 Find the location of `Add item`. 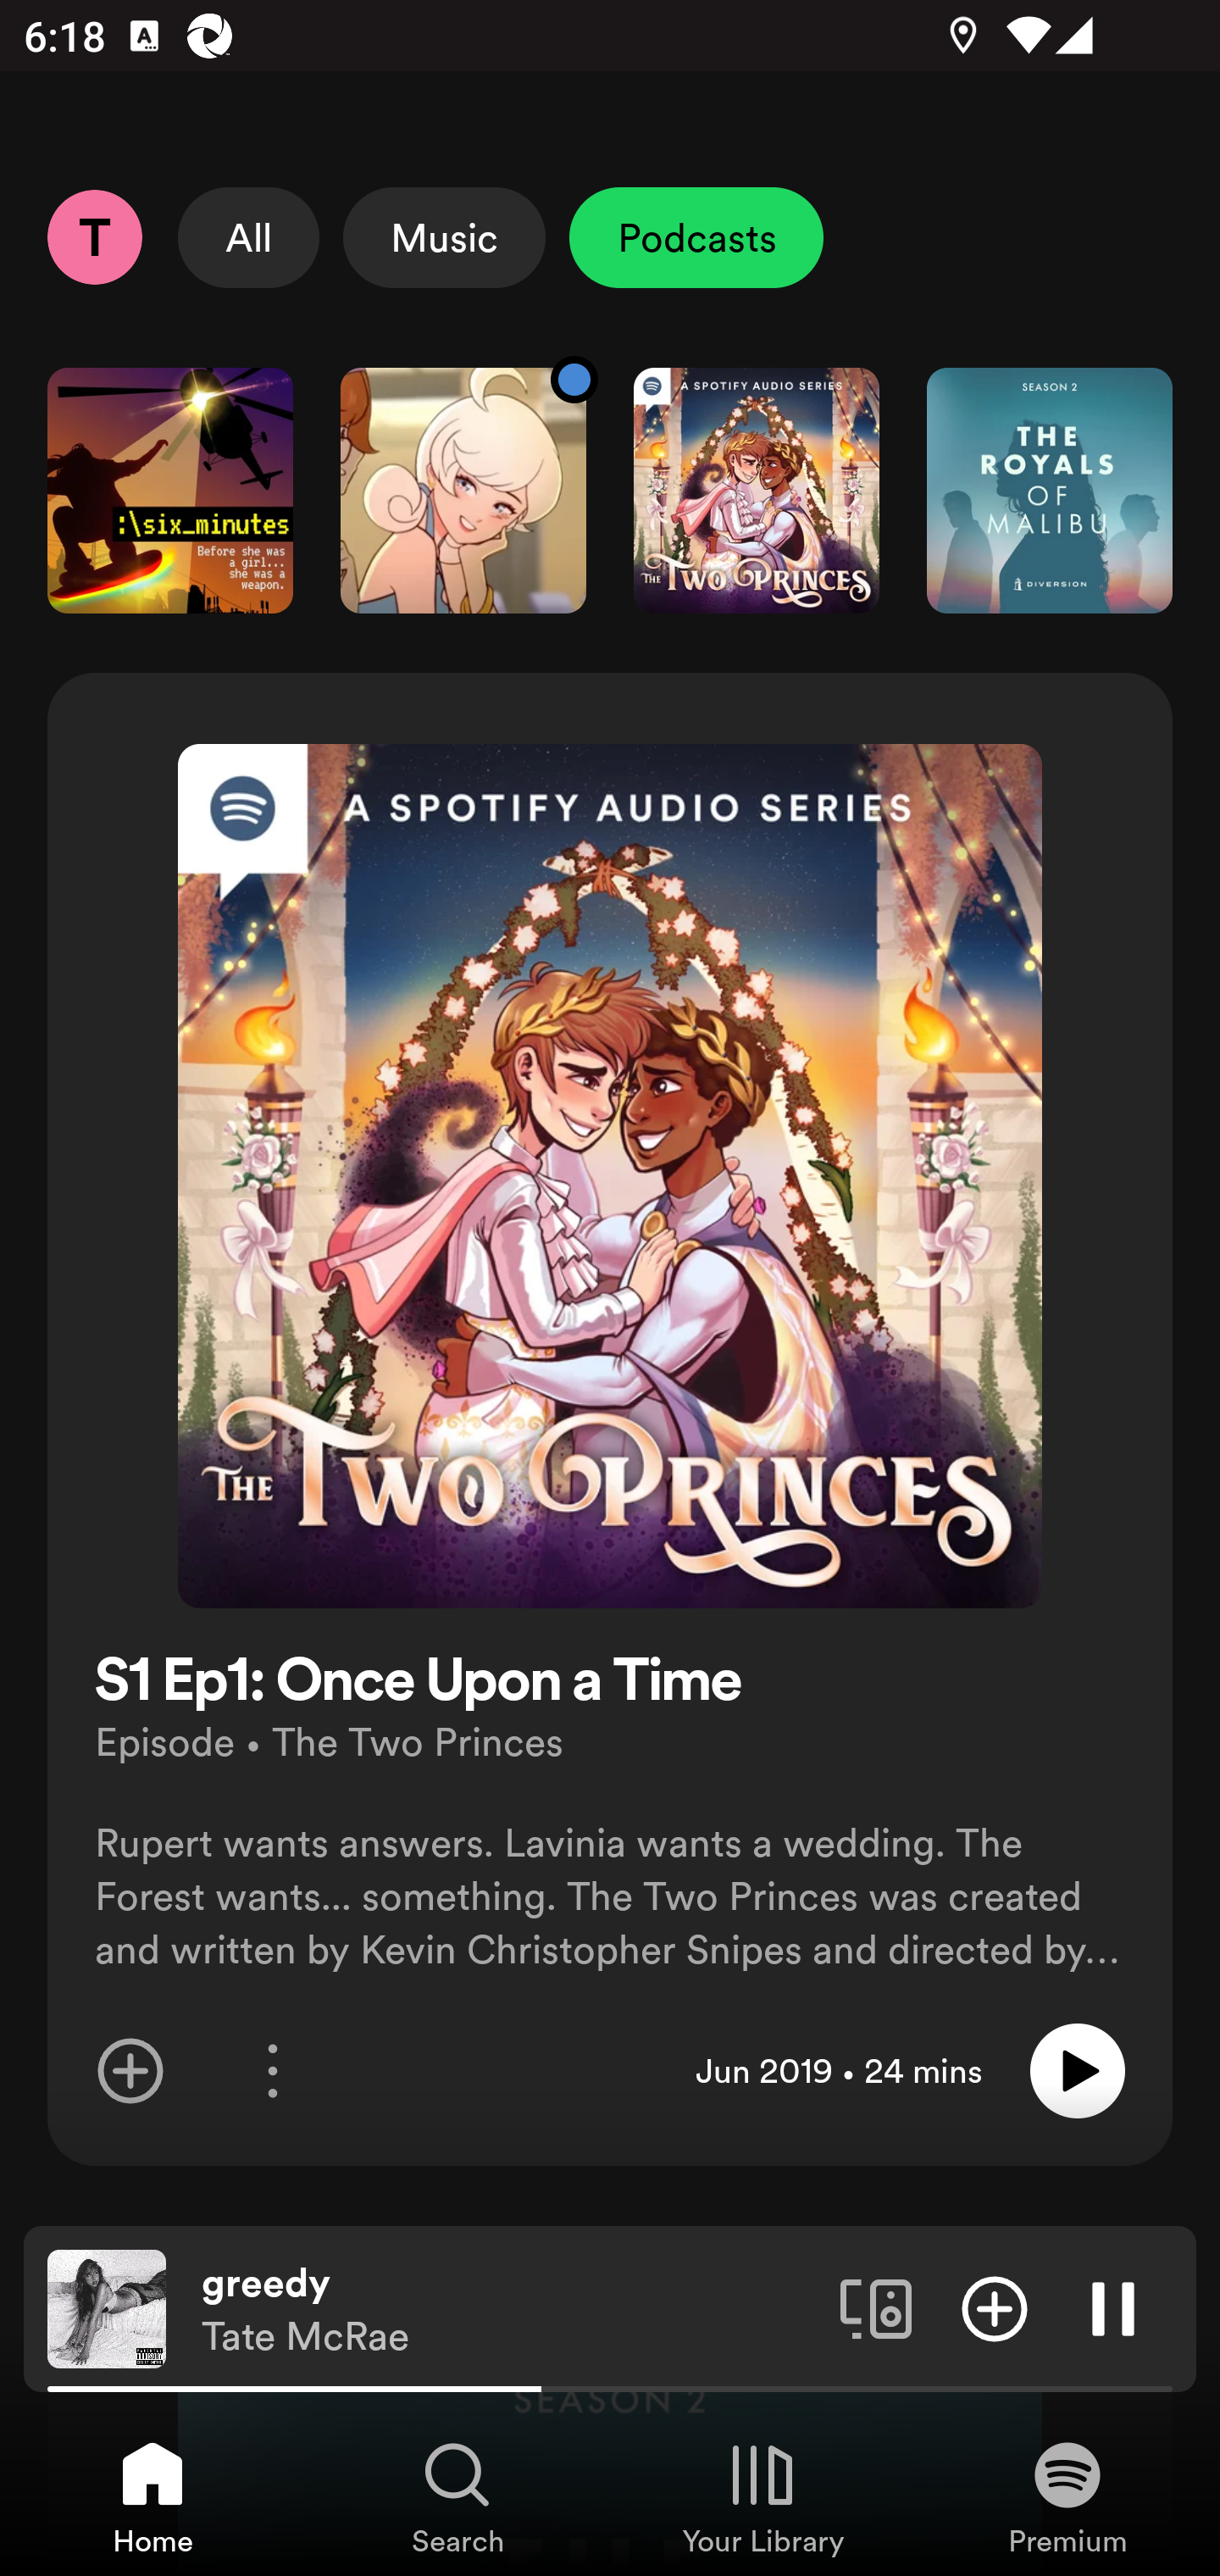

Add item is located at coordinates (995, 2307).